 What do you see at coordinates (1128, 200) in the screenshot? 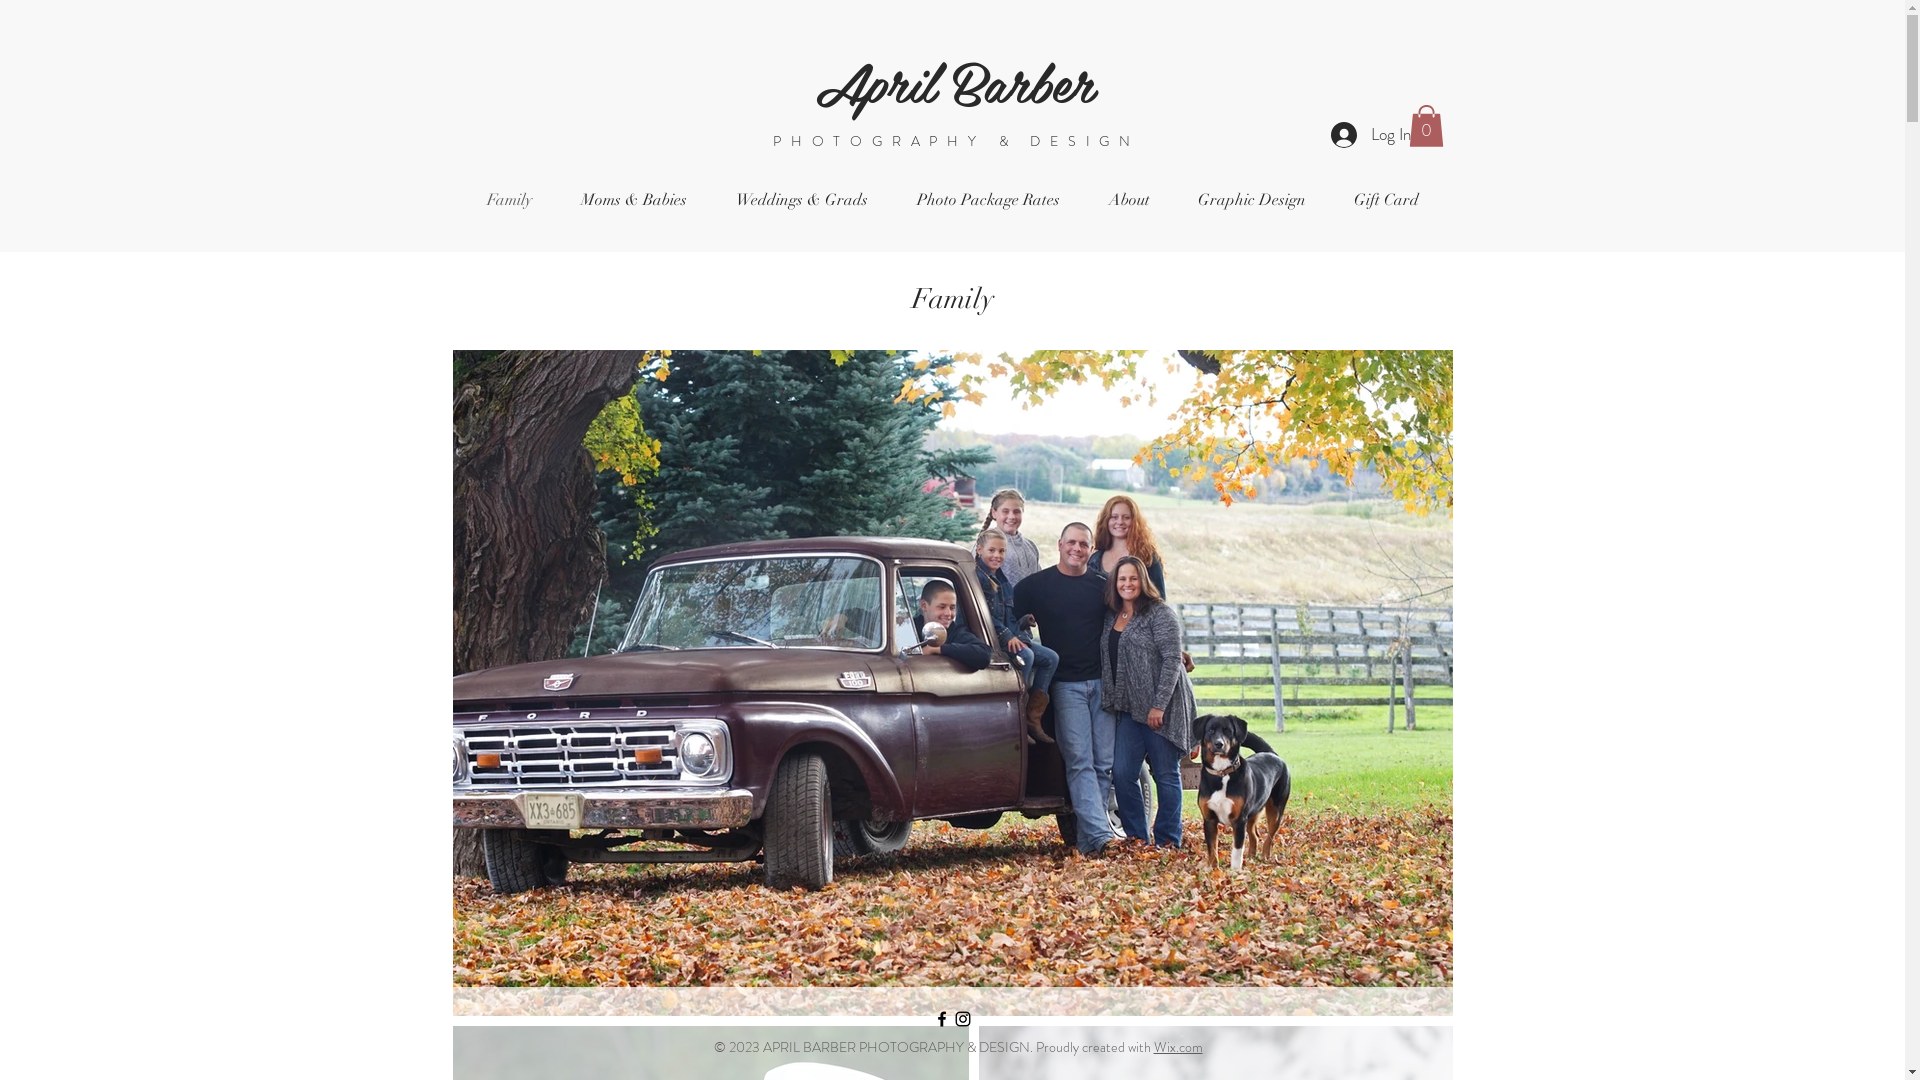
I see `About` at bounding box center [1128, 200].